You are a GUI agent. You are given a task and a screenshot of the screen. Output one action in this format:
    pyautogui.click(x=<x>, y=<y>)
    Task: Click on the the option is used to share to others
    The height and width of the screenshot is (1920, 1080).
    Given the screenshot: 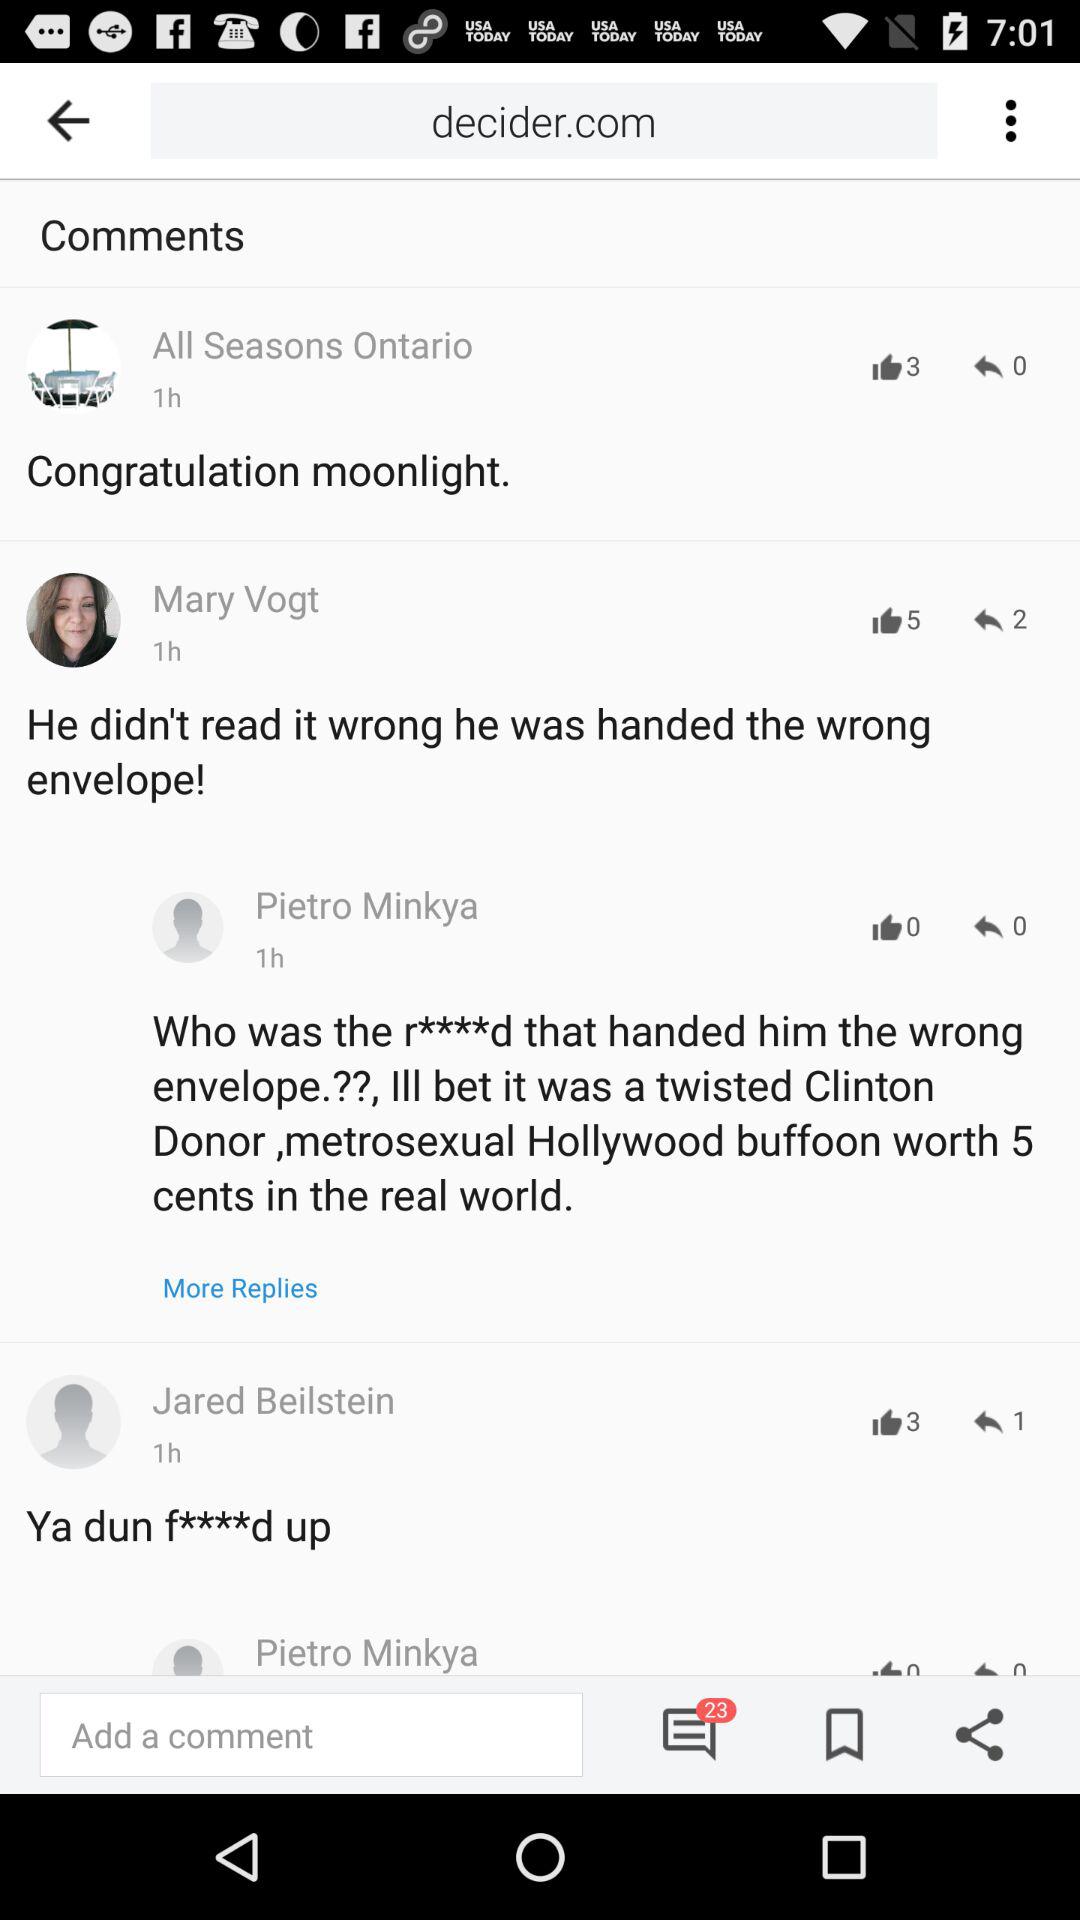 What is the action you would take?
    pyautogui.click(x=972, y=1734)
    